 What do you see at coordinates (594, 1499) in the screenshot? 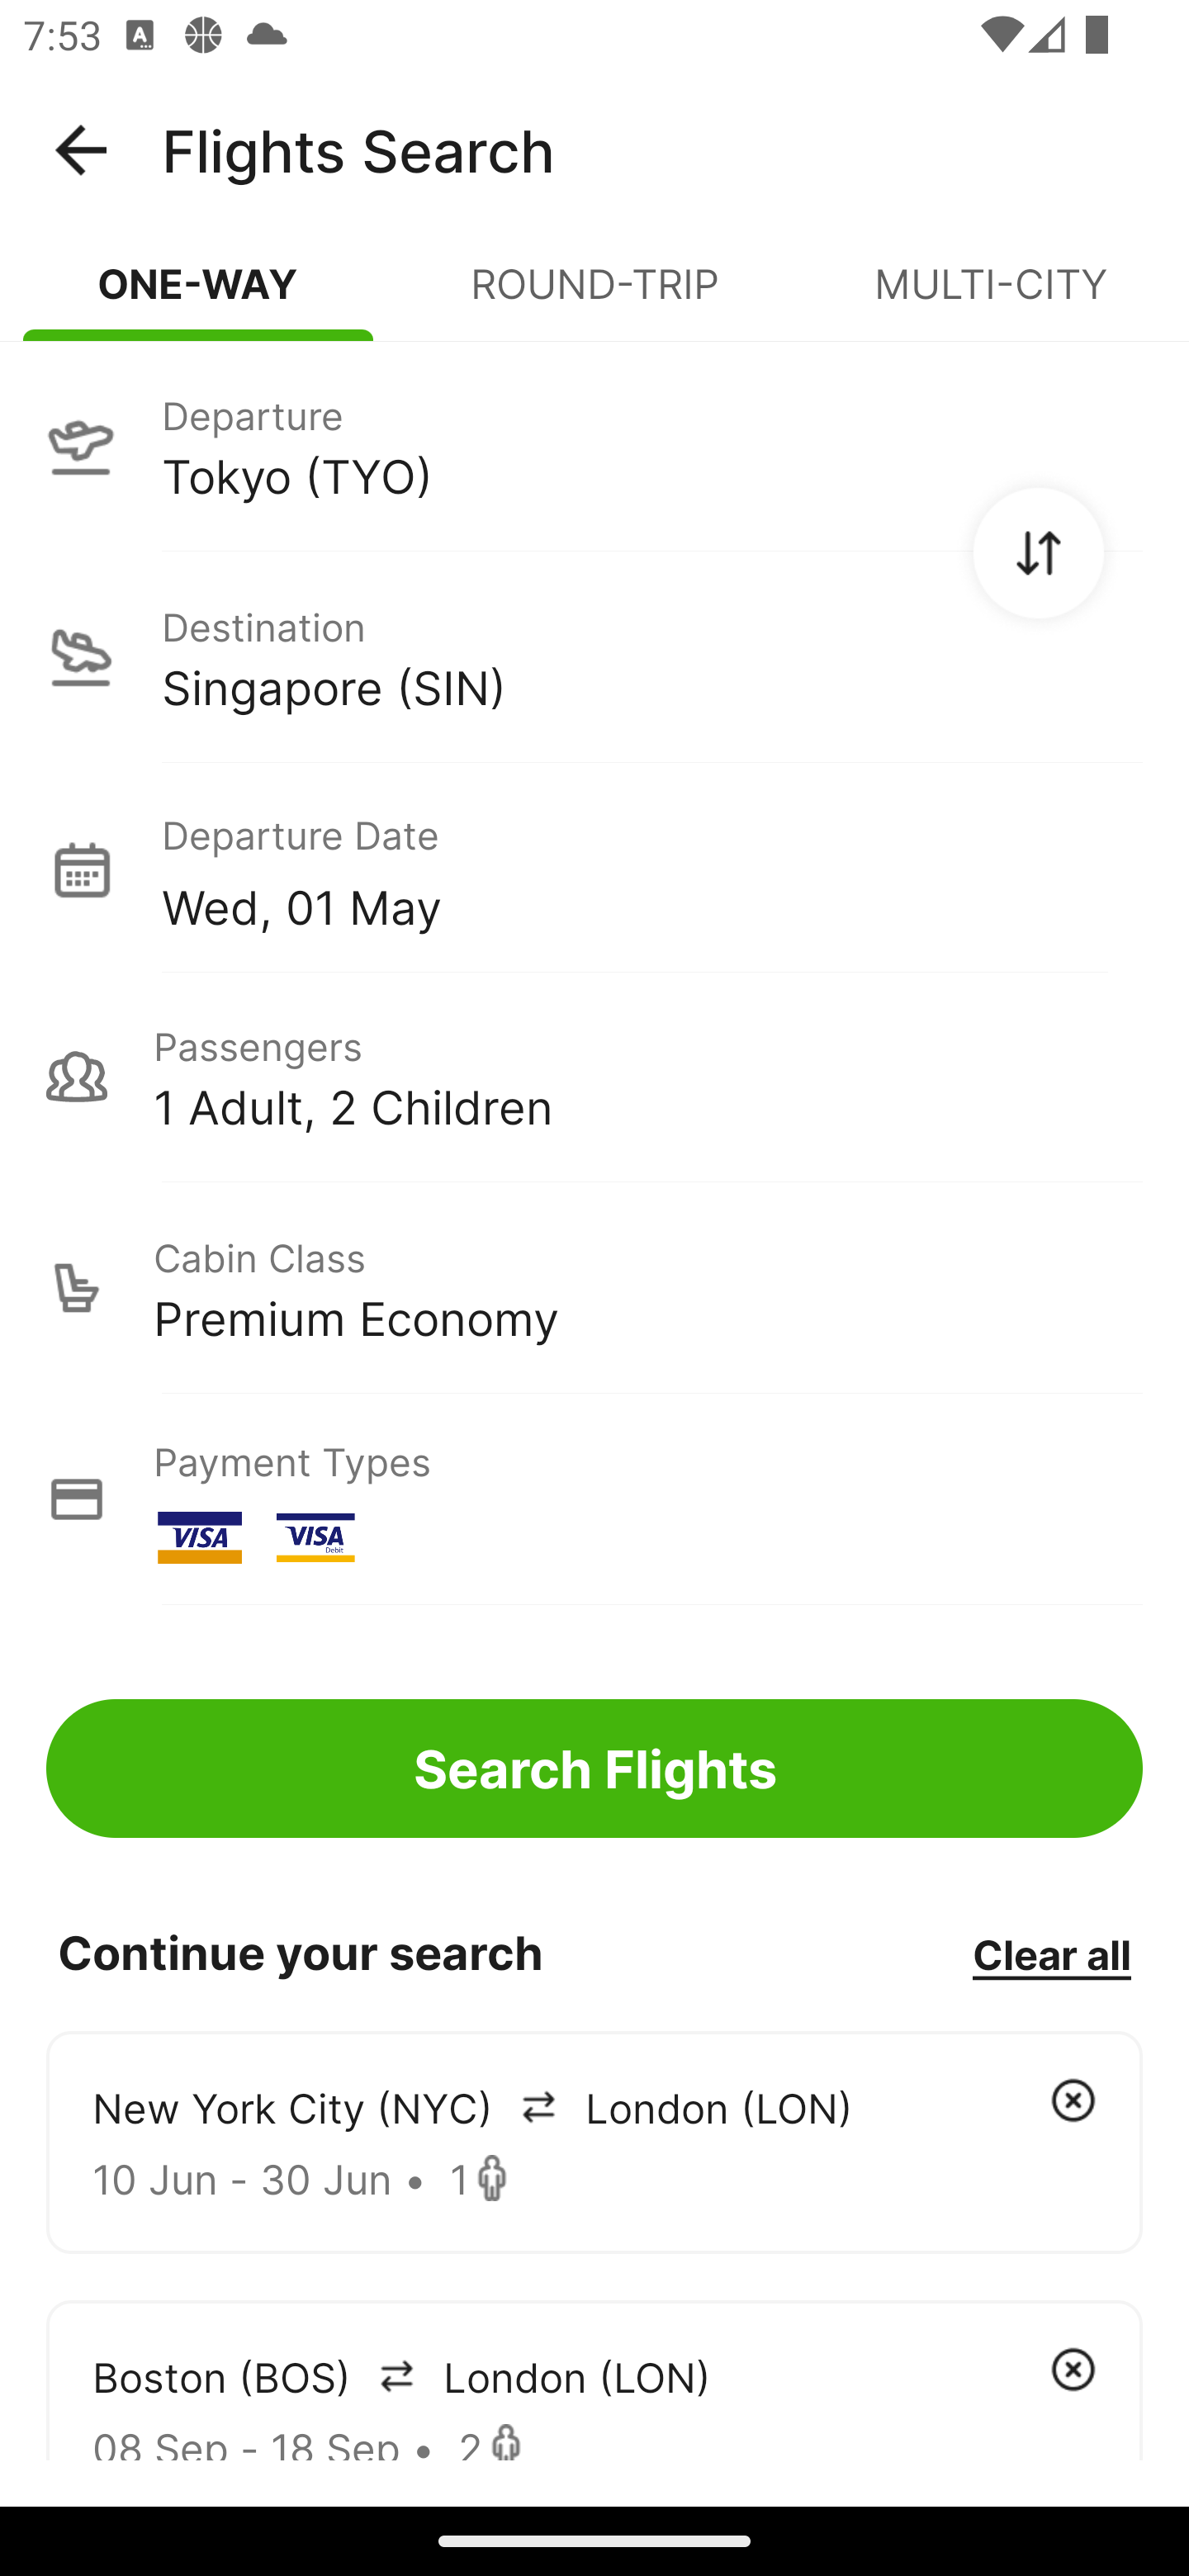
I see `Payment Types` at bounding box center [594, 1499].